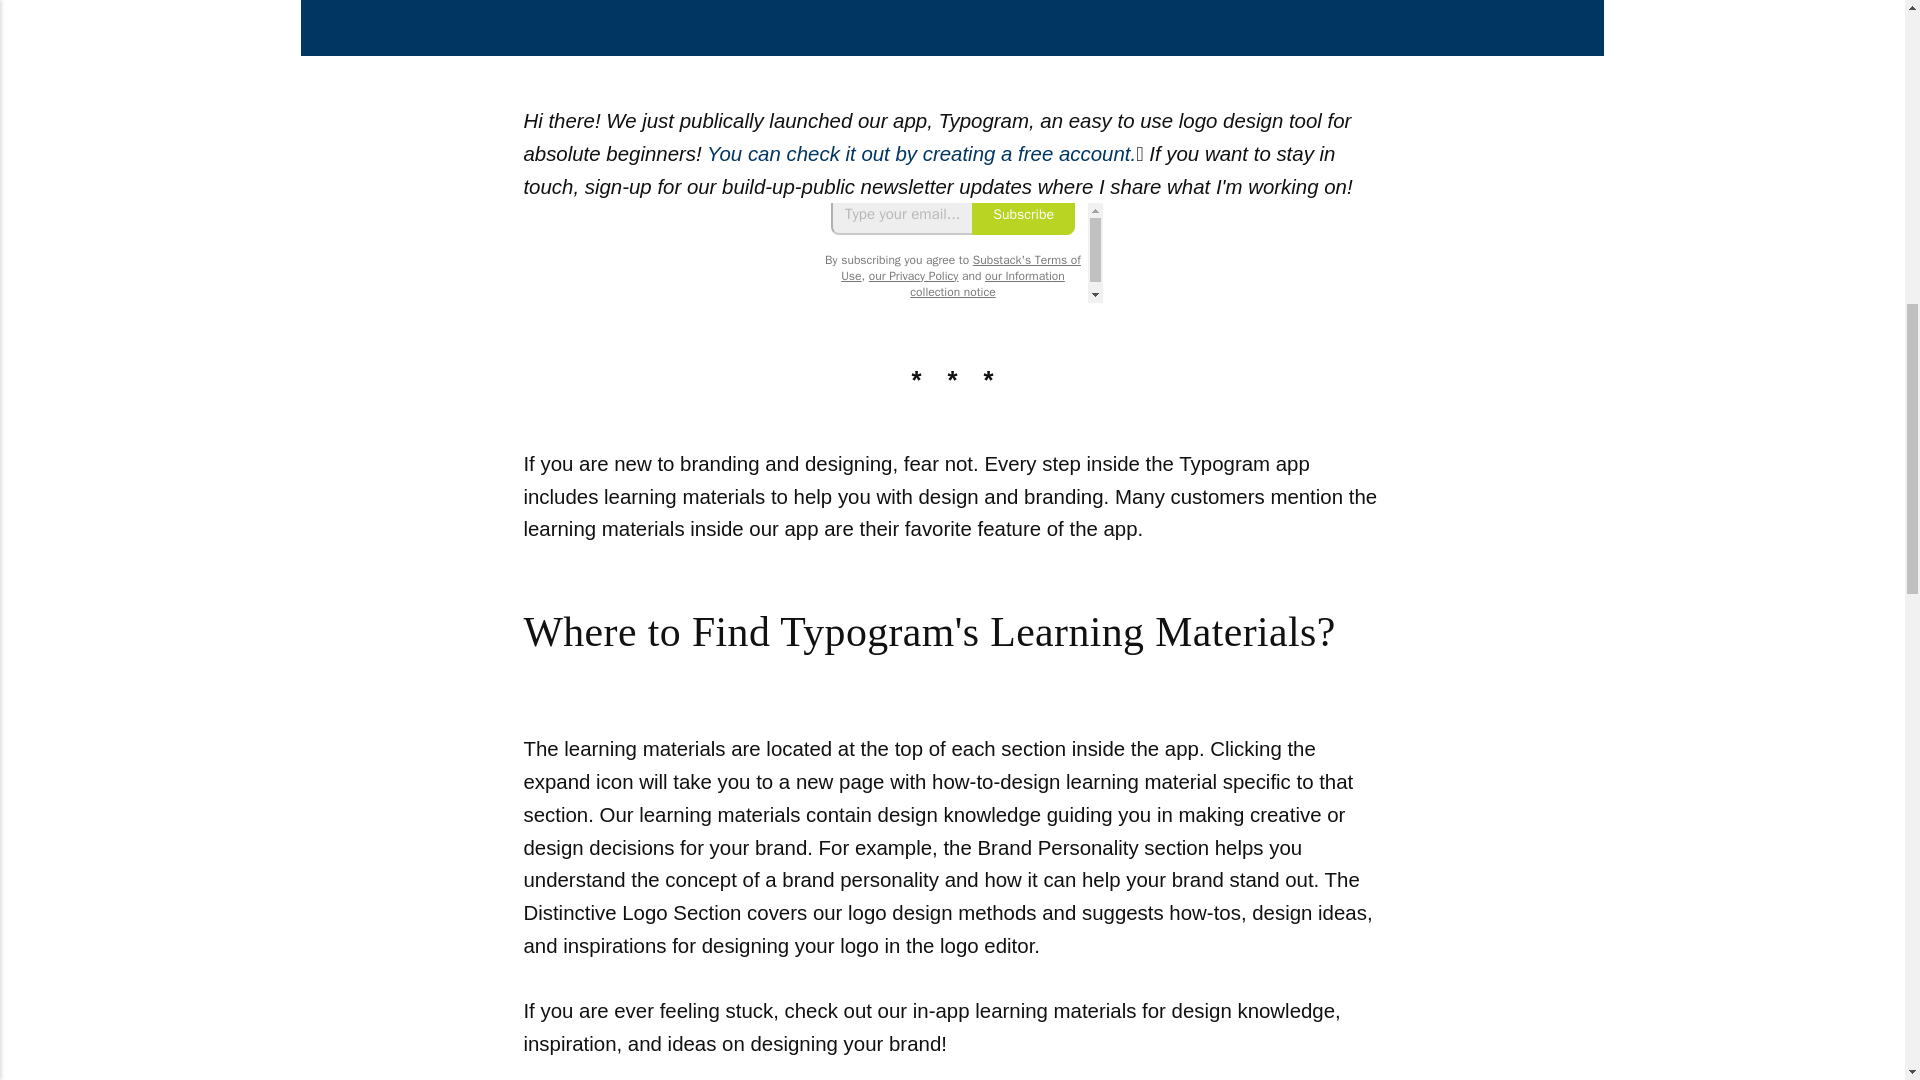 The height and width of the screenshot is (1080, 1920). I want to click on You can check it out by creating a free account., so click(919, 154).